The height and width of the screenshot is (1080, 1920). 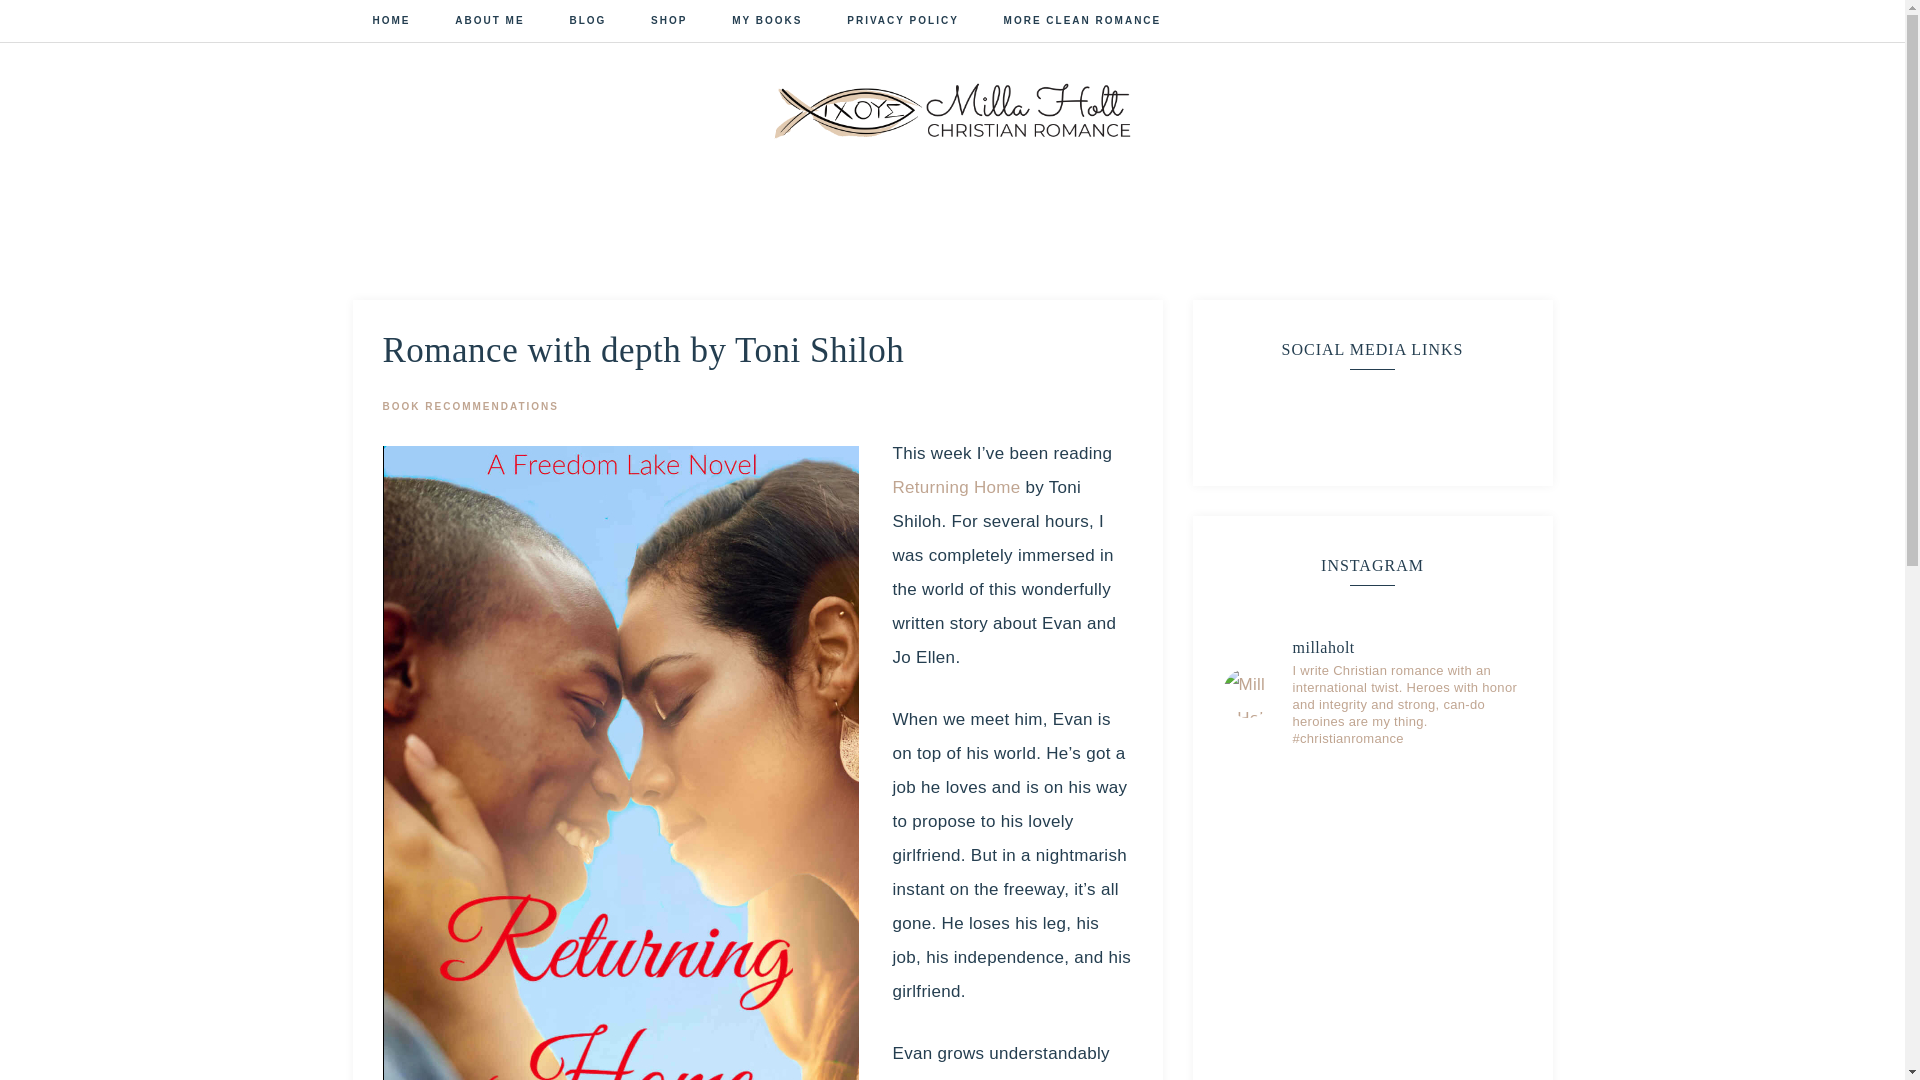 I want to click on ABOUT ME, so click(x=489, y=23).